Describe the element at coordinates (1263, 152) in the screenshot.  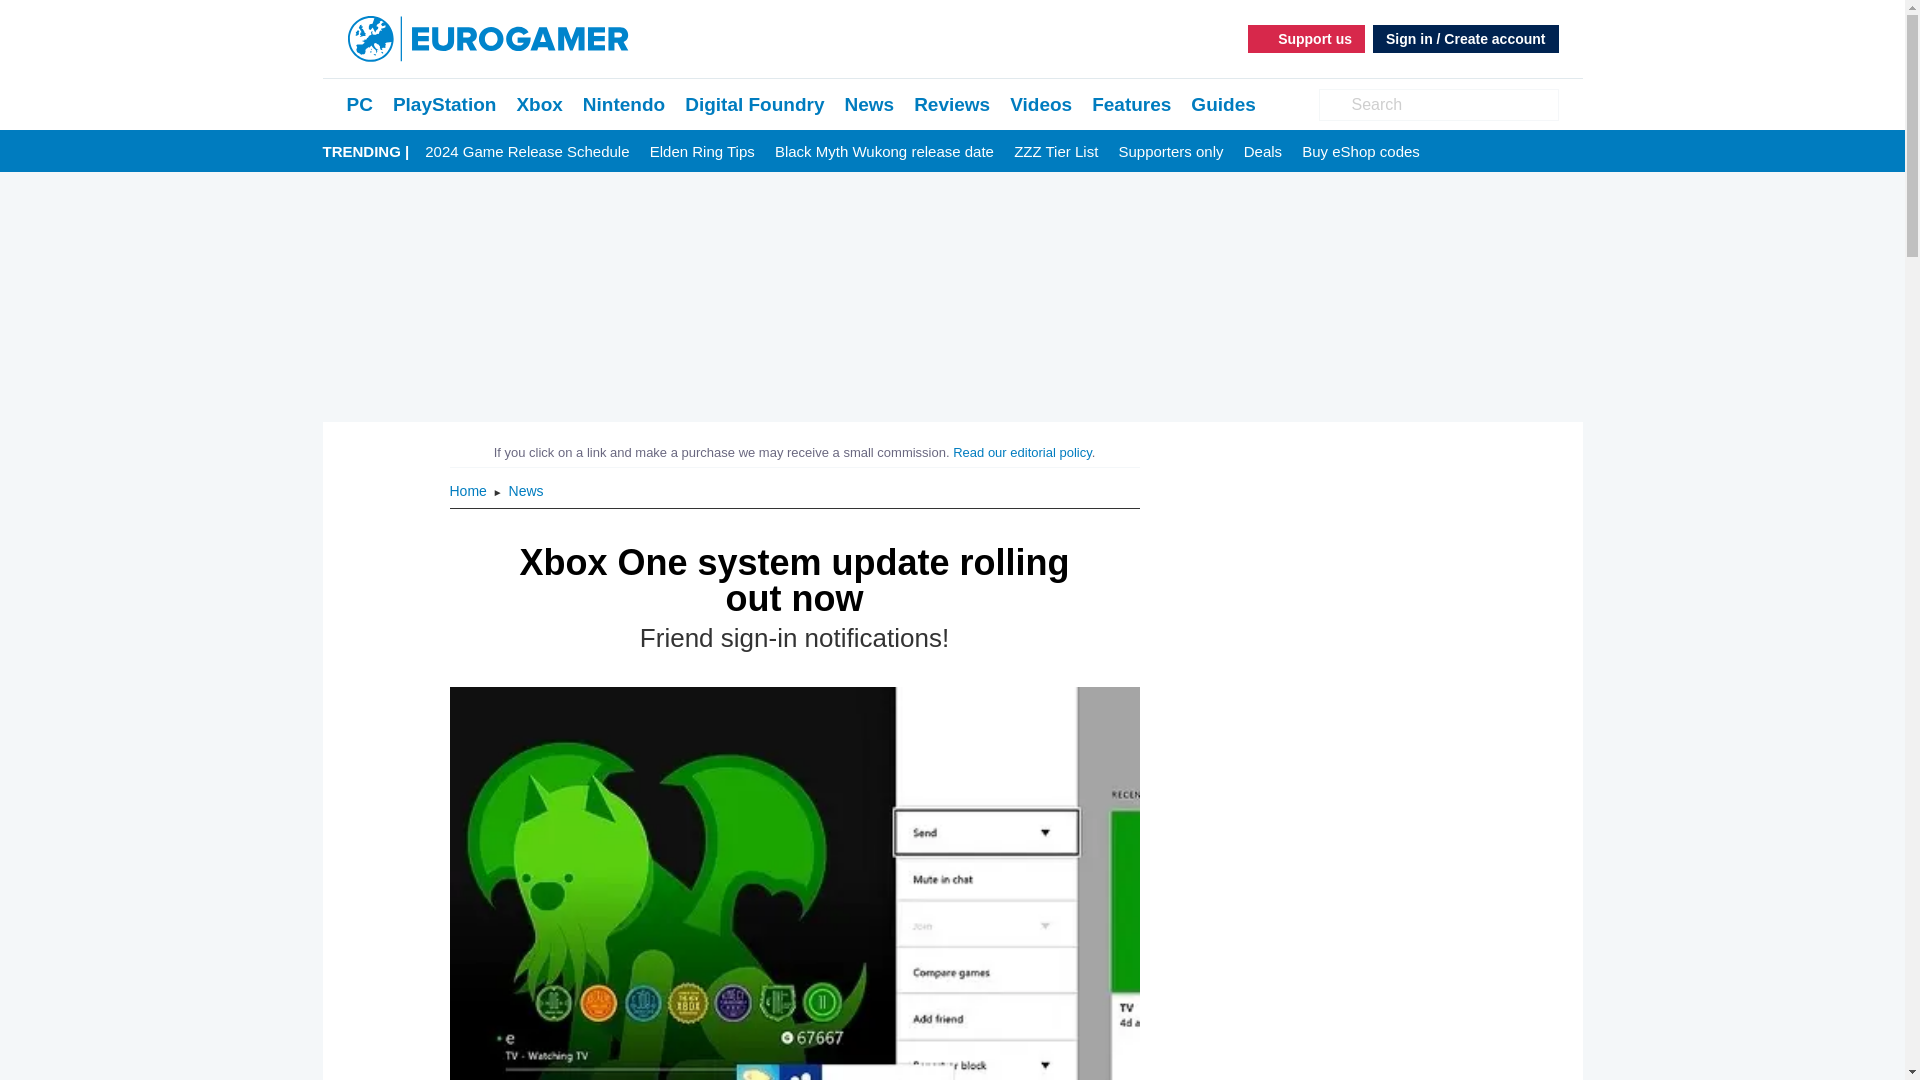
I see `Deals` at that location.